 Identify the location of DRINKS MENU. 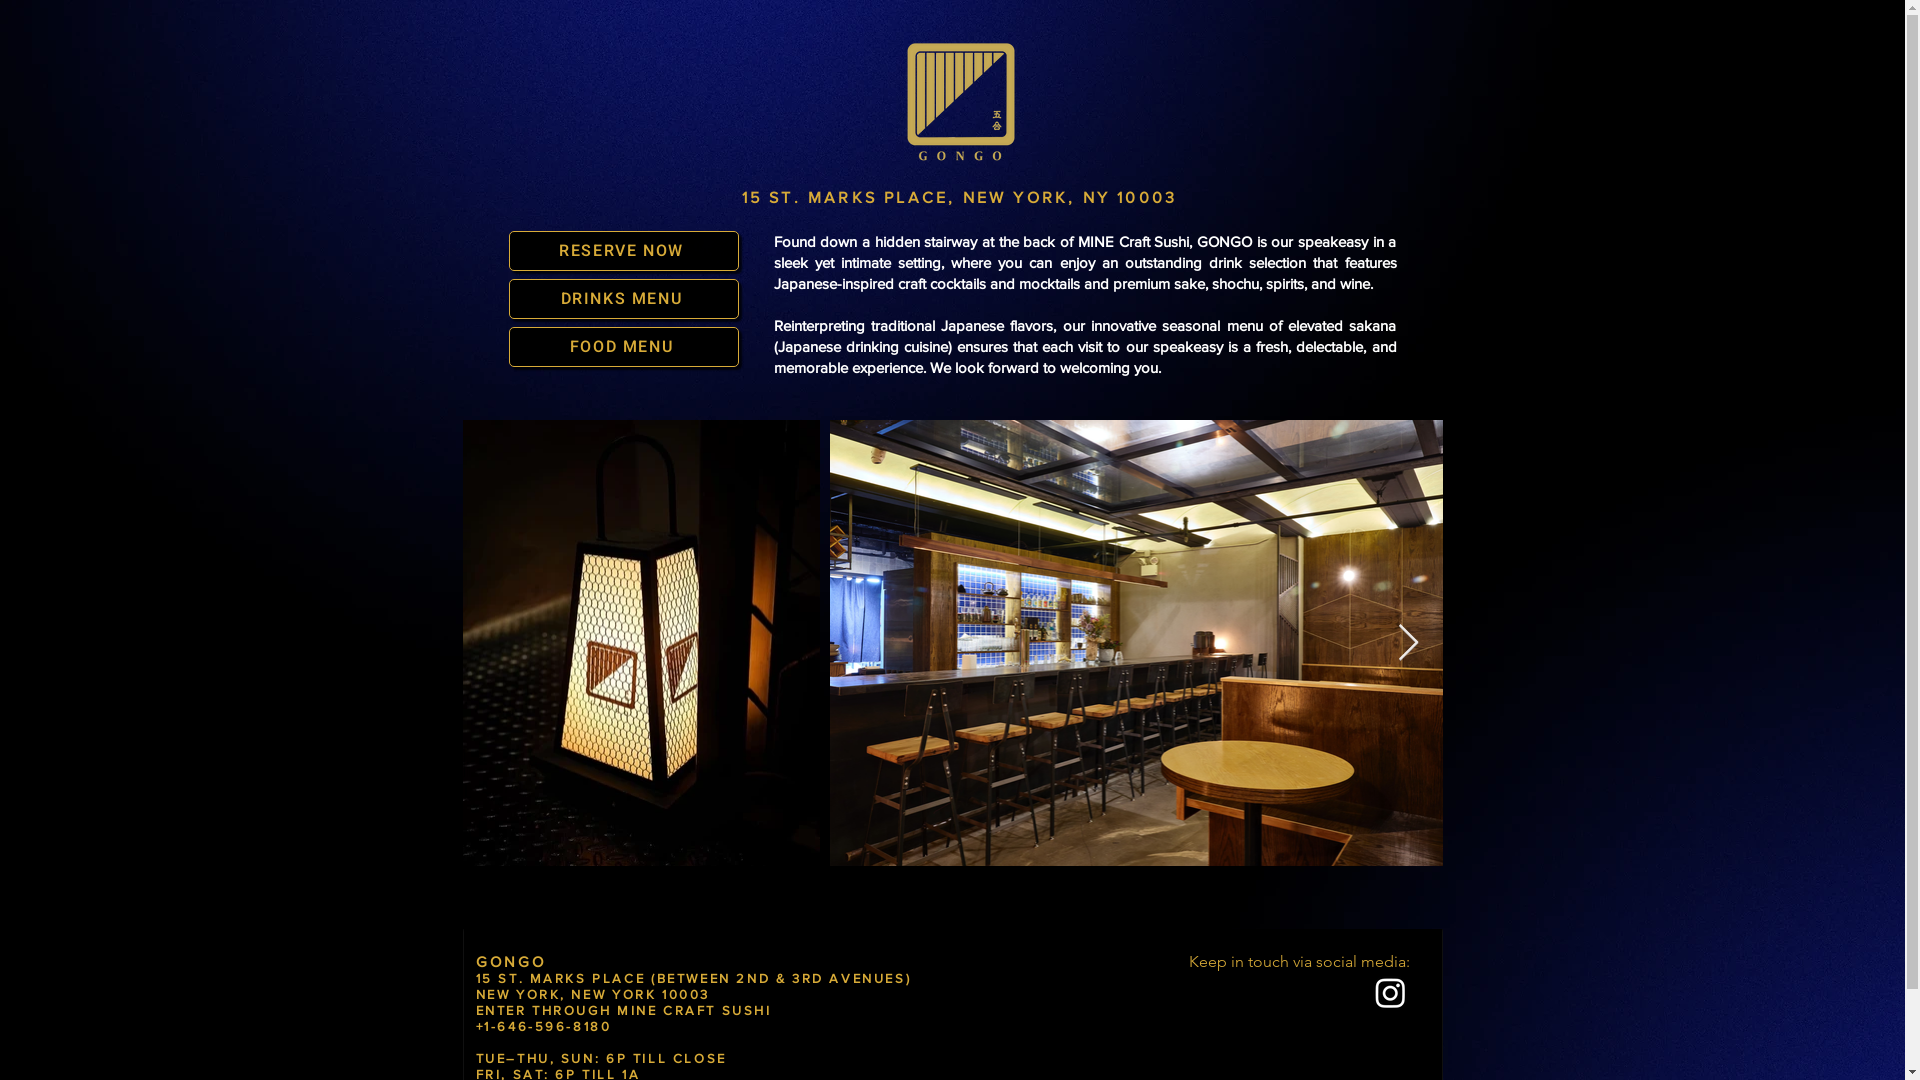
(623, 299).